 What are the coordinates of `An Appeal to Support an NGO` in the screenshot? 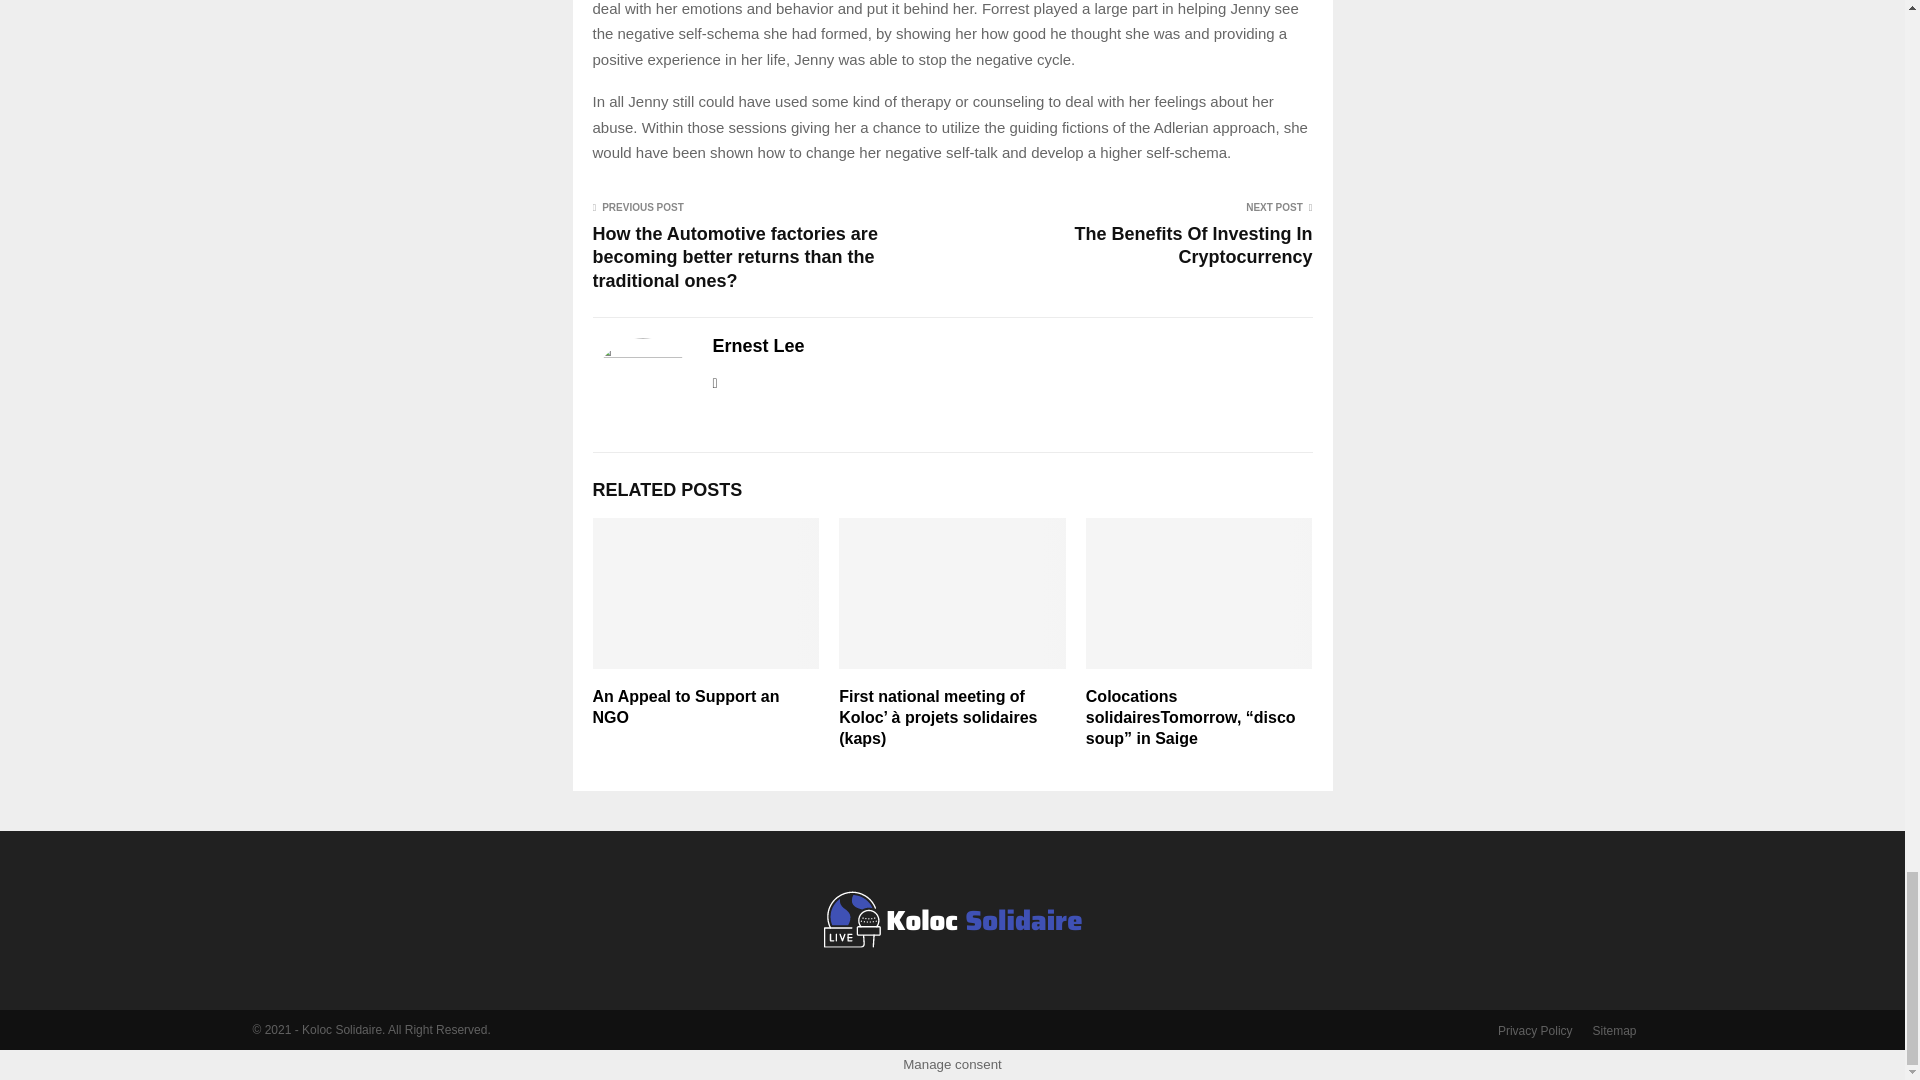 It's located at (685, 706).